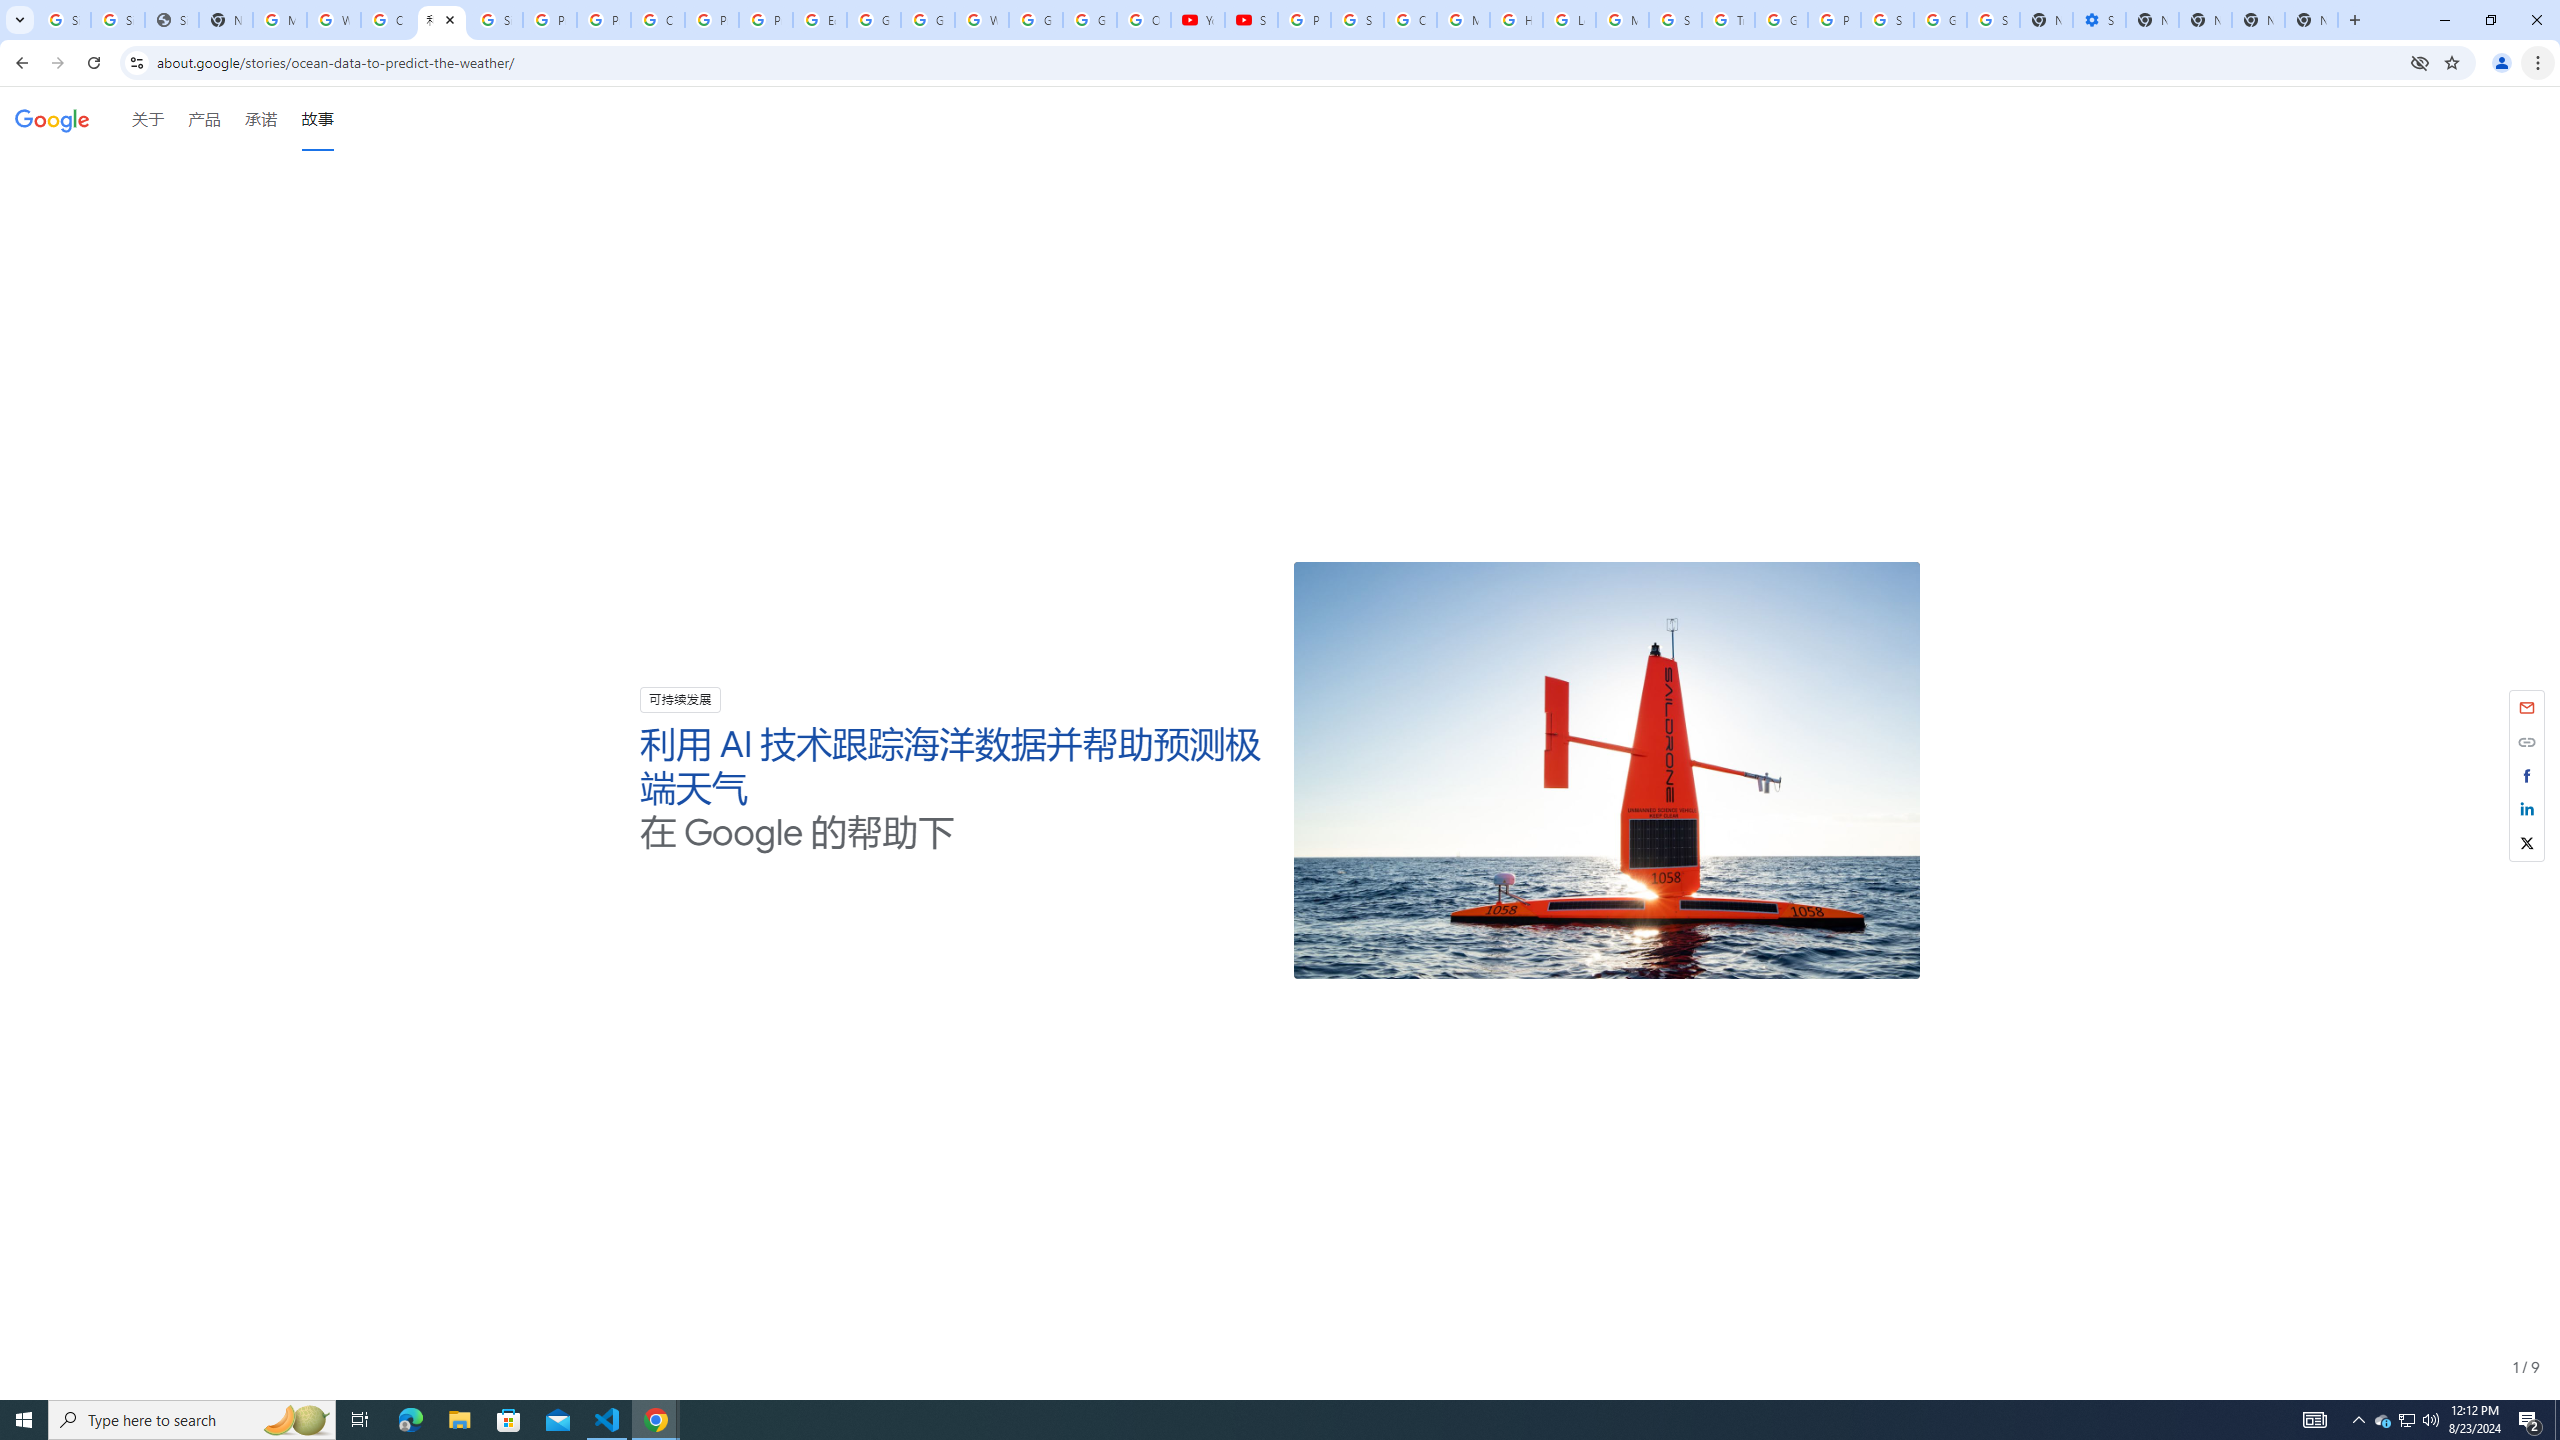  Describe the element at coordinates (2311, 20) in the screenshot. I see `New Tab` at that location.